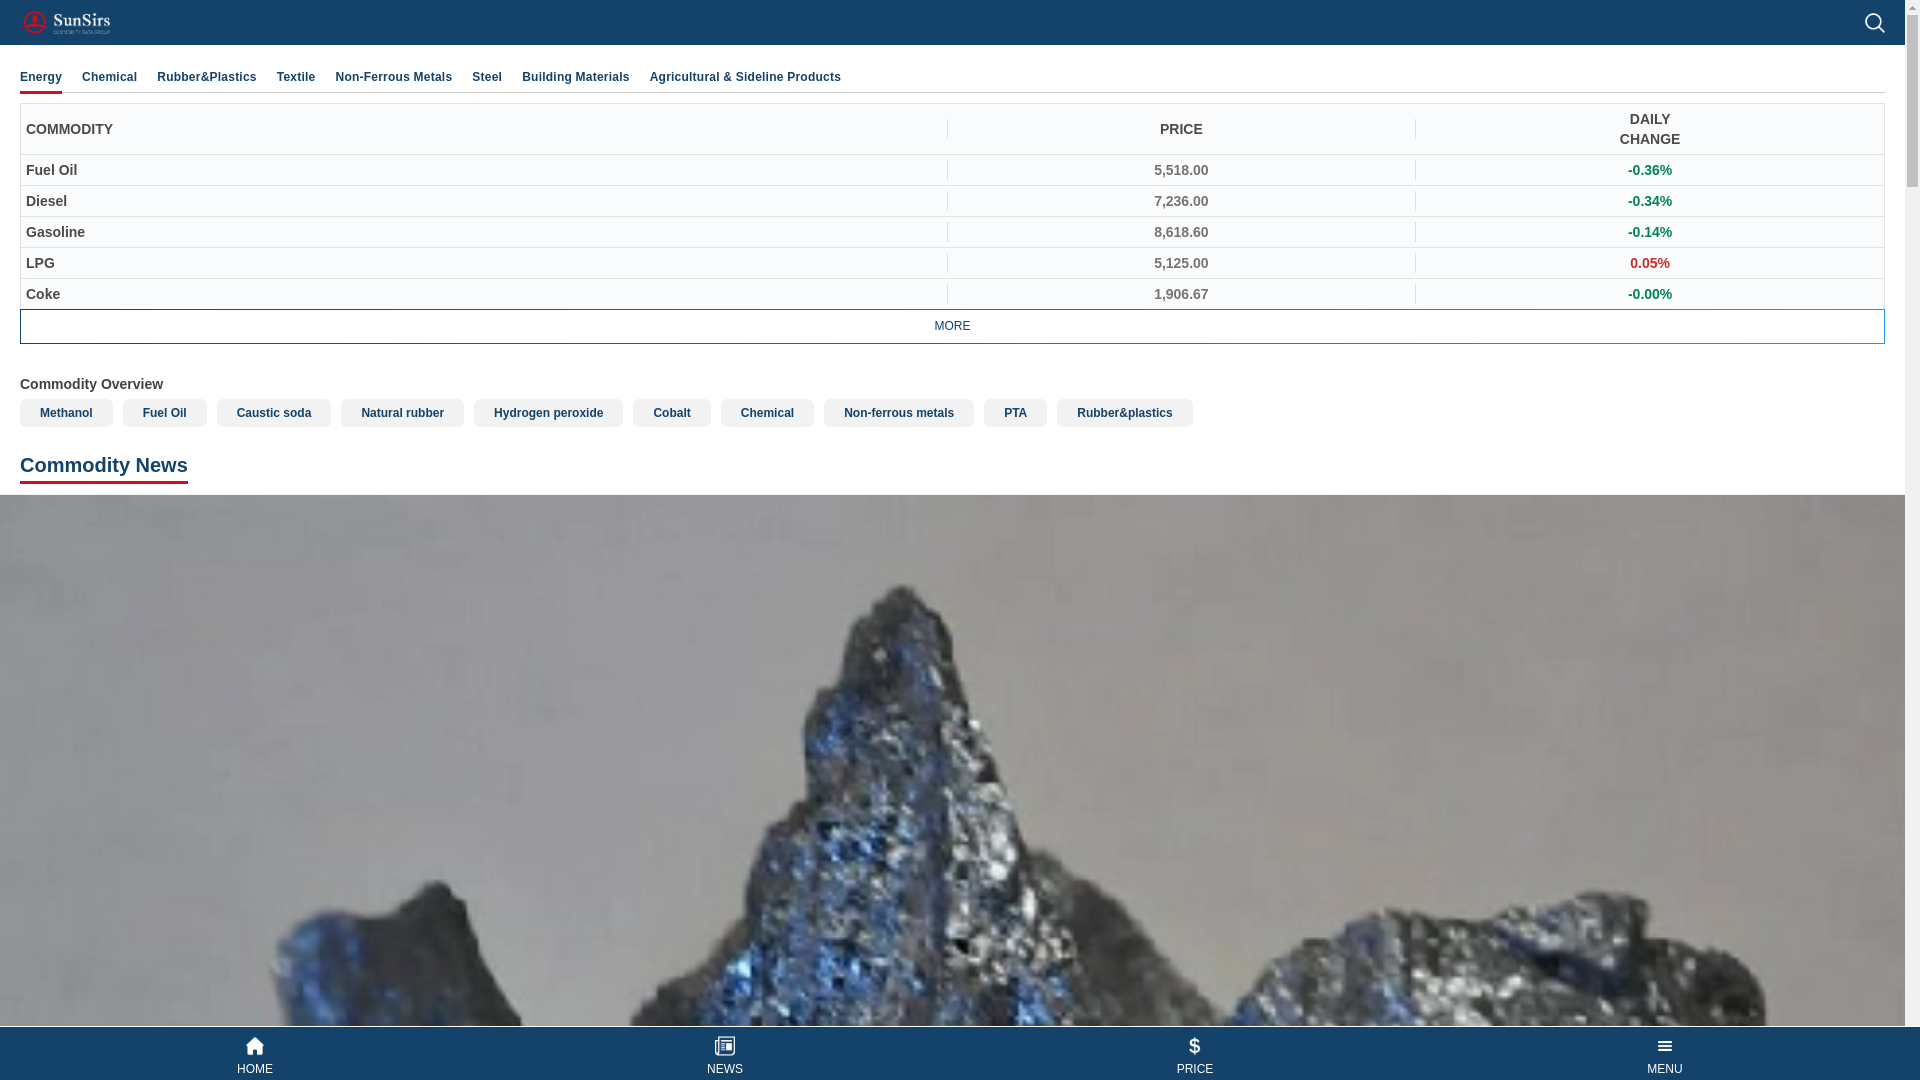  I want to click on Energy, so click(40, 76).